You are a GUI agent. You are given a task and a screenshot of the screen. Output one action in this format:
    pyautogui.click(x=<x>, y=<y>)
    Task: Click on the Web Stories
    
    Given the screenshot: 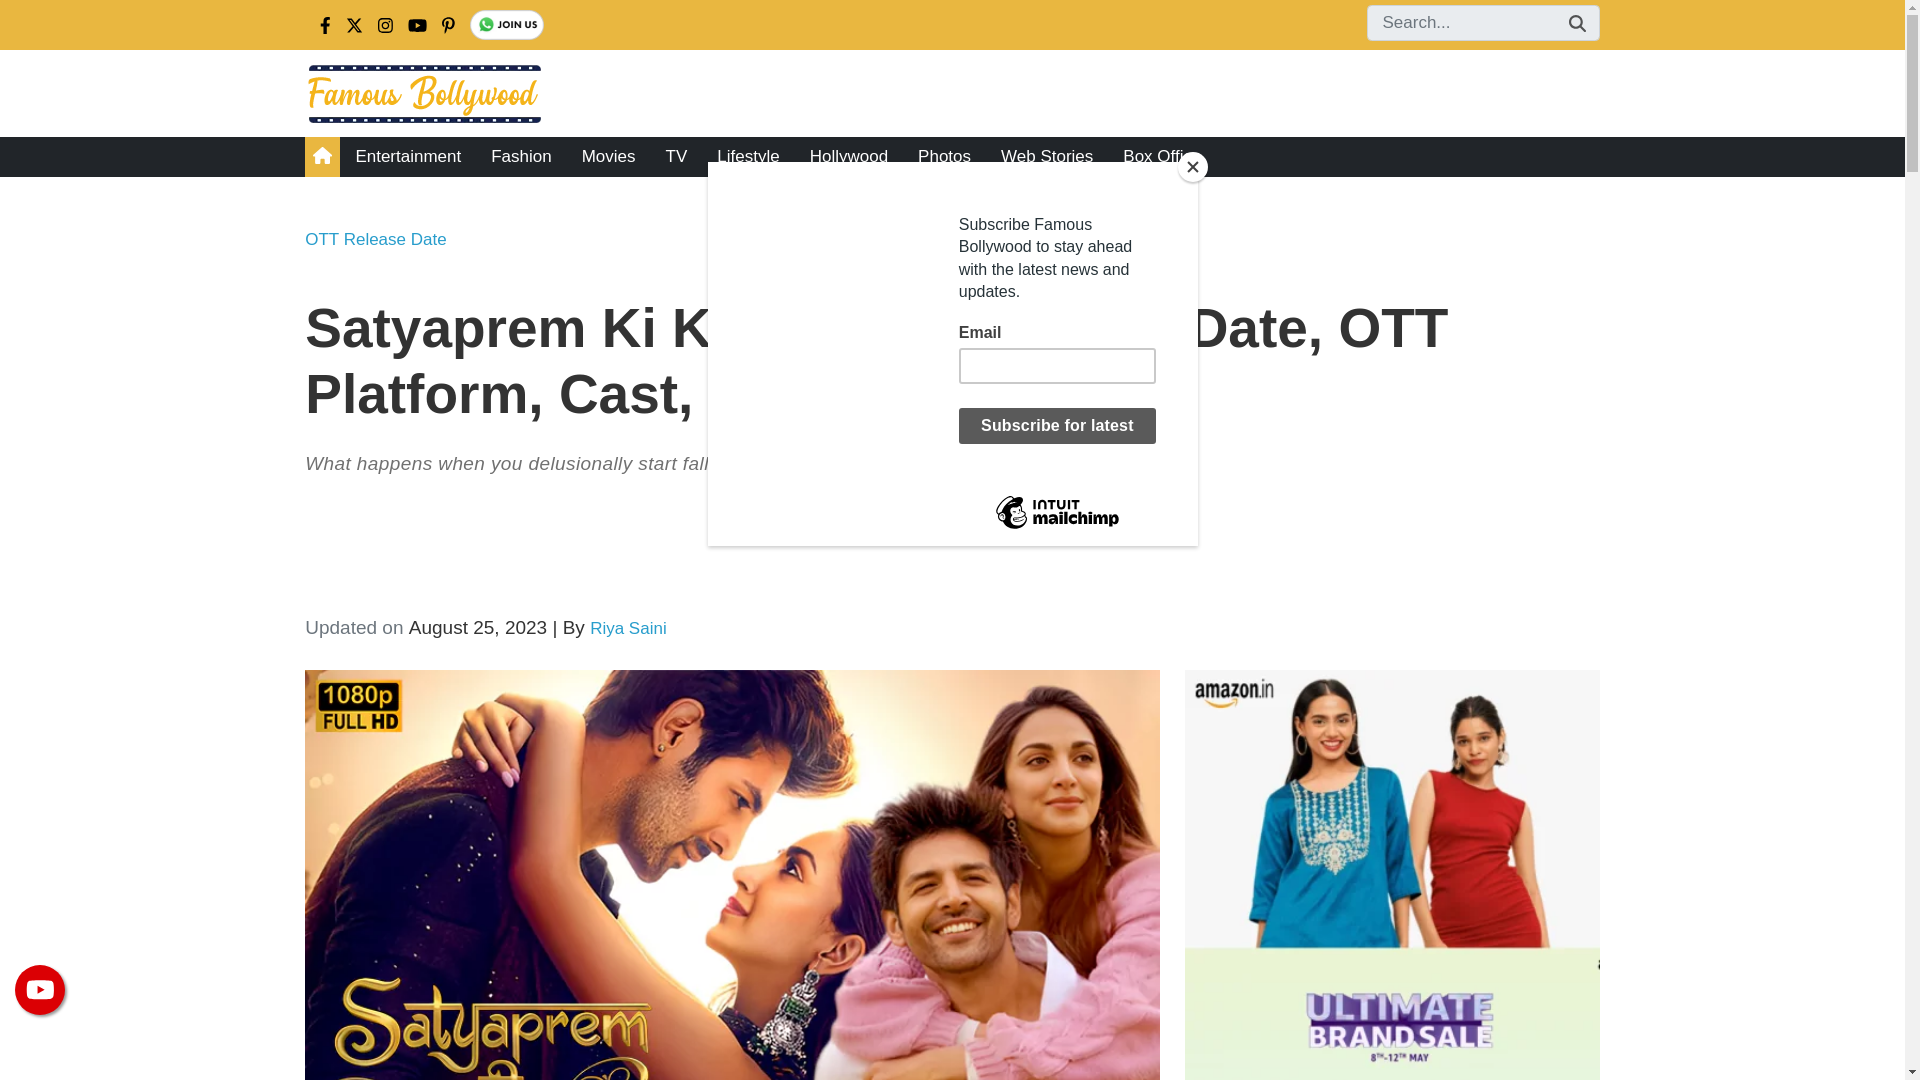 What is the action you would take?
    pyautogui.click(x=1046, y=157)
    